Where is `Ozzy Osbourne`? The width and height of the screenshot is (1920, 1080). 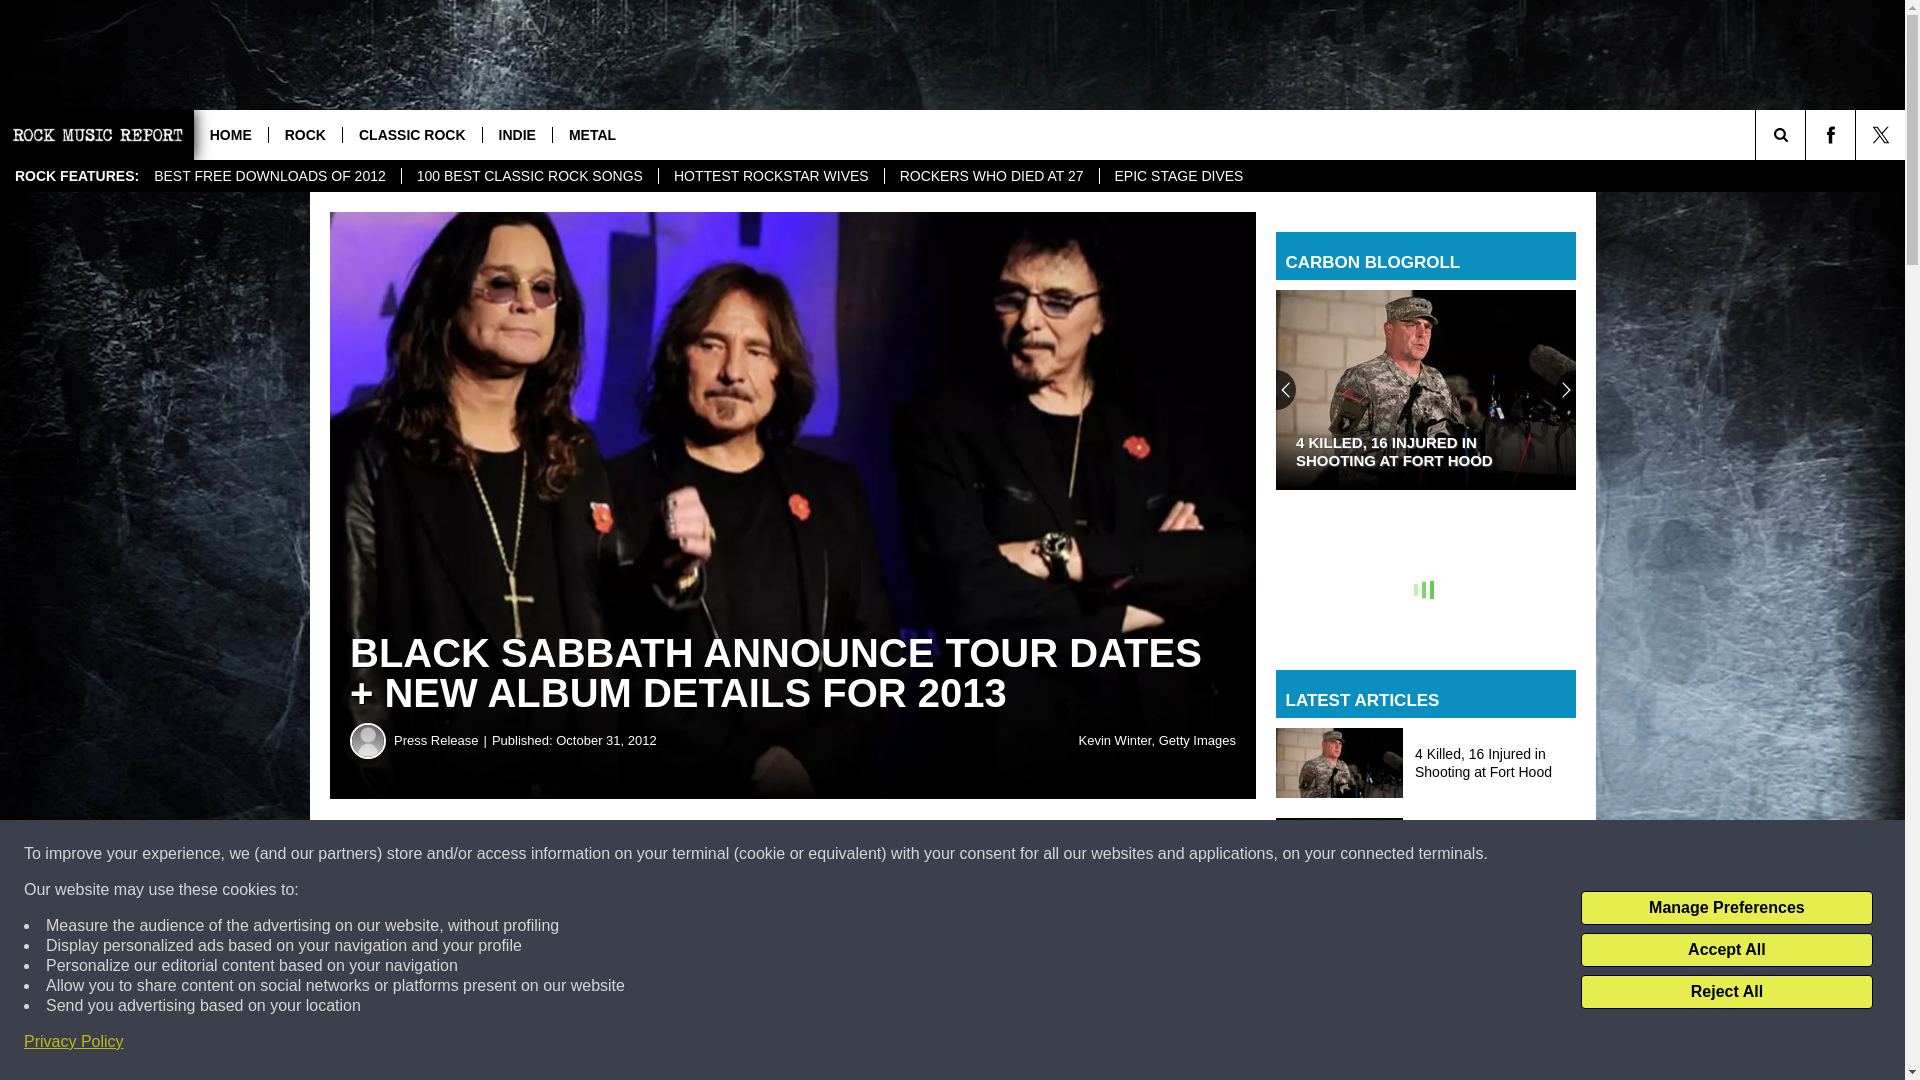
Ozzy Osbourne is located at coordinates (925, 1037).